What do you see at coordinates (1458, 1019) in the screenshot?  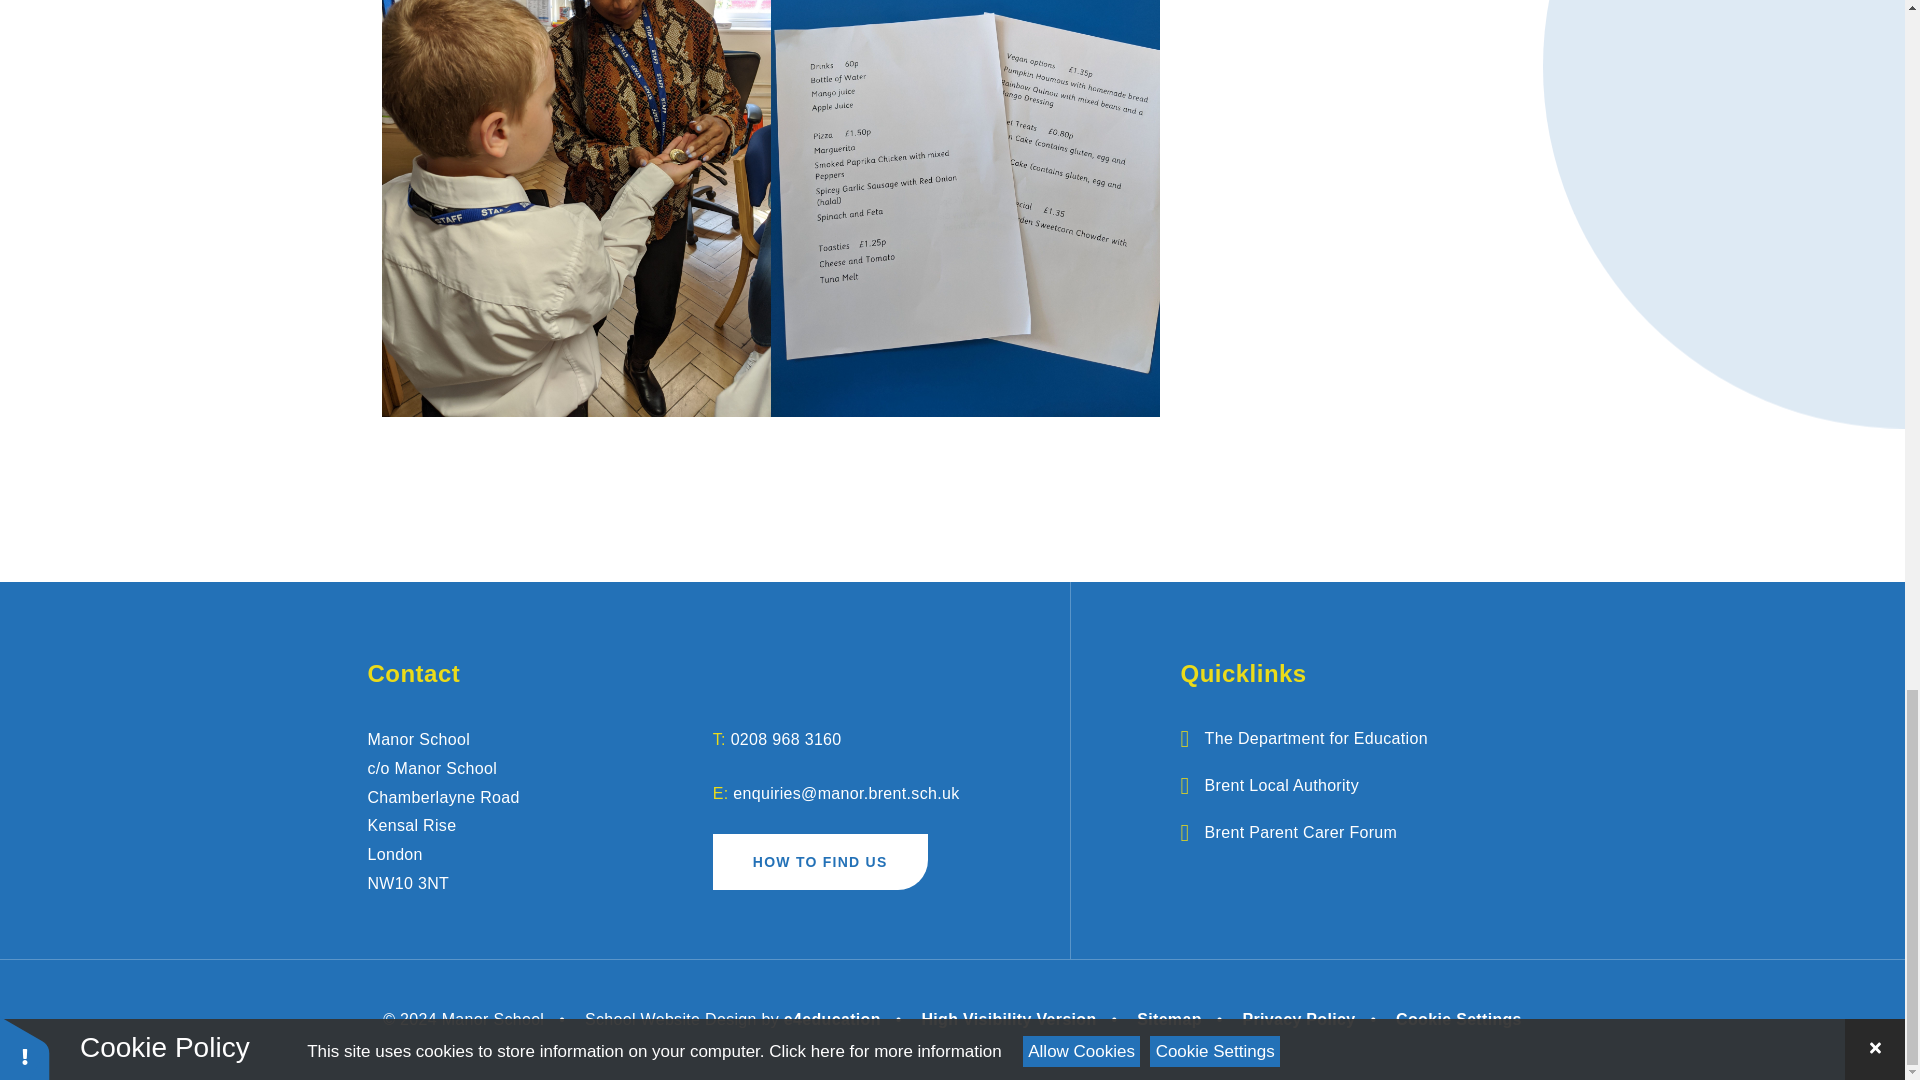 I see `Cookie Settings` at bounding box center [1458, 1019].